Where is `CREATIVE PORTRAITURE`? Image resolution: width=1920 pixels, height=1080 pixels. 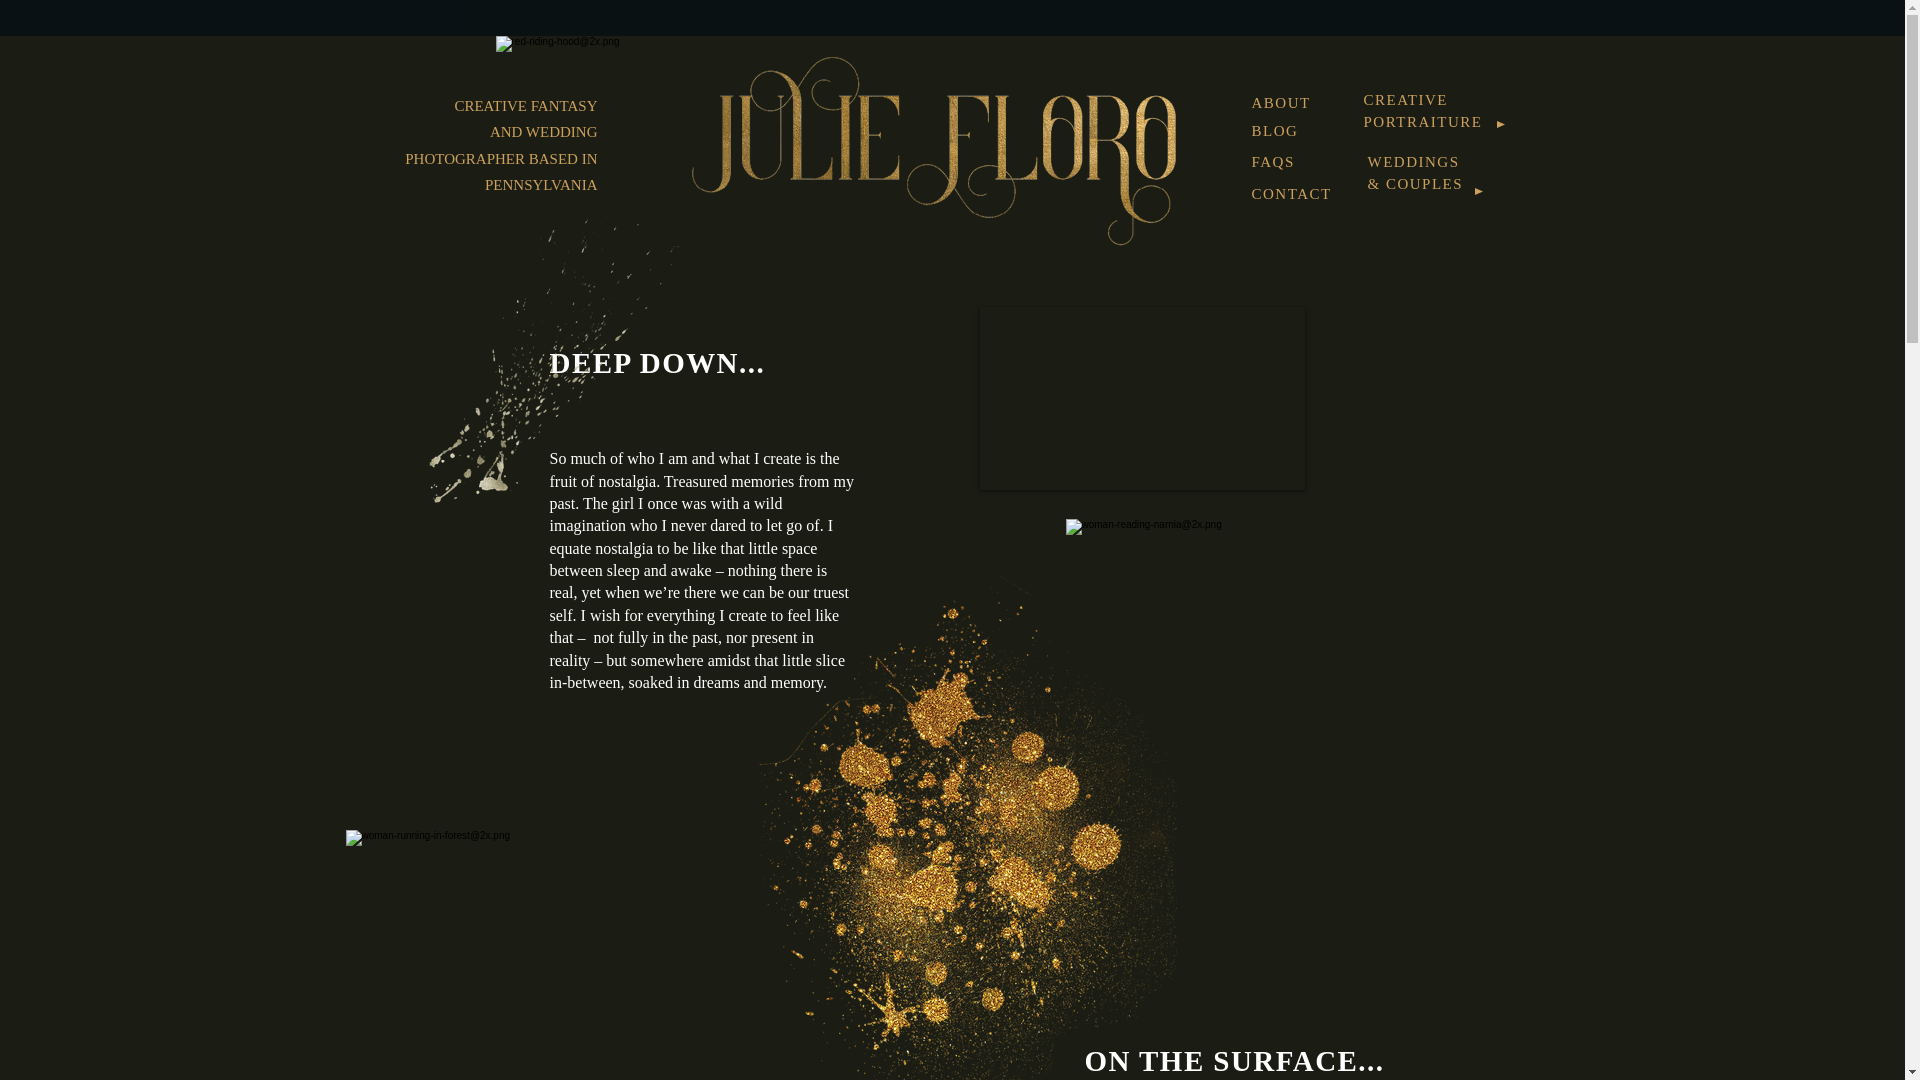
CREATIVE PORTRAITURE is located at coordinates (1422, 110).